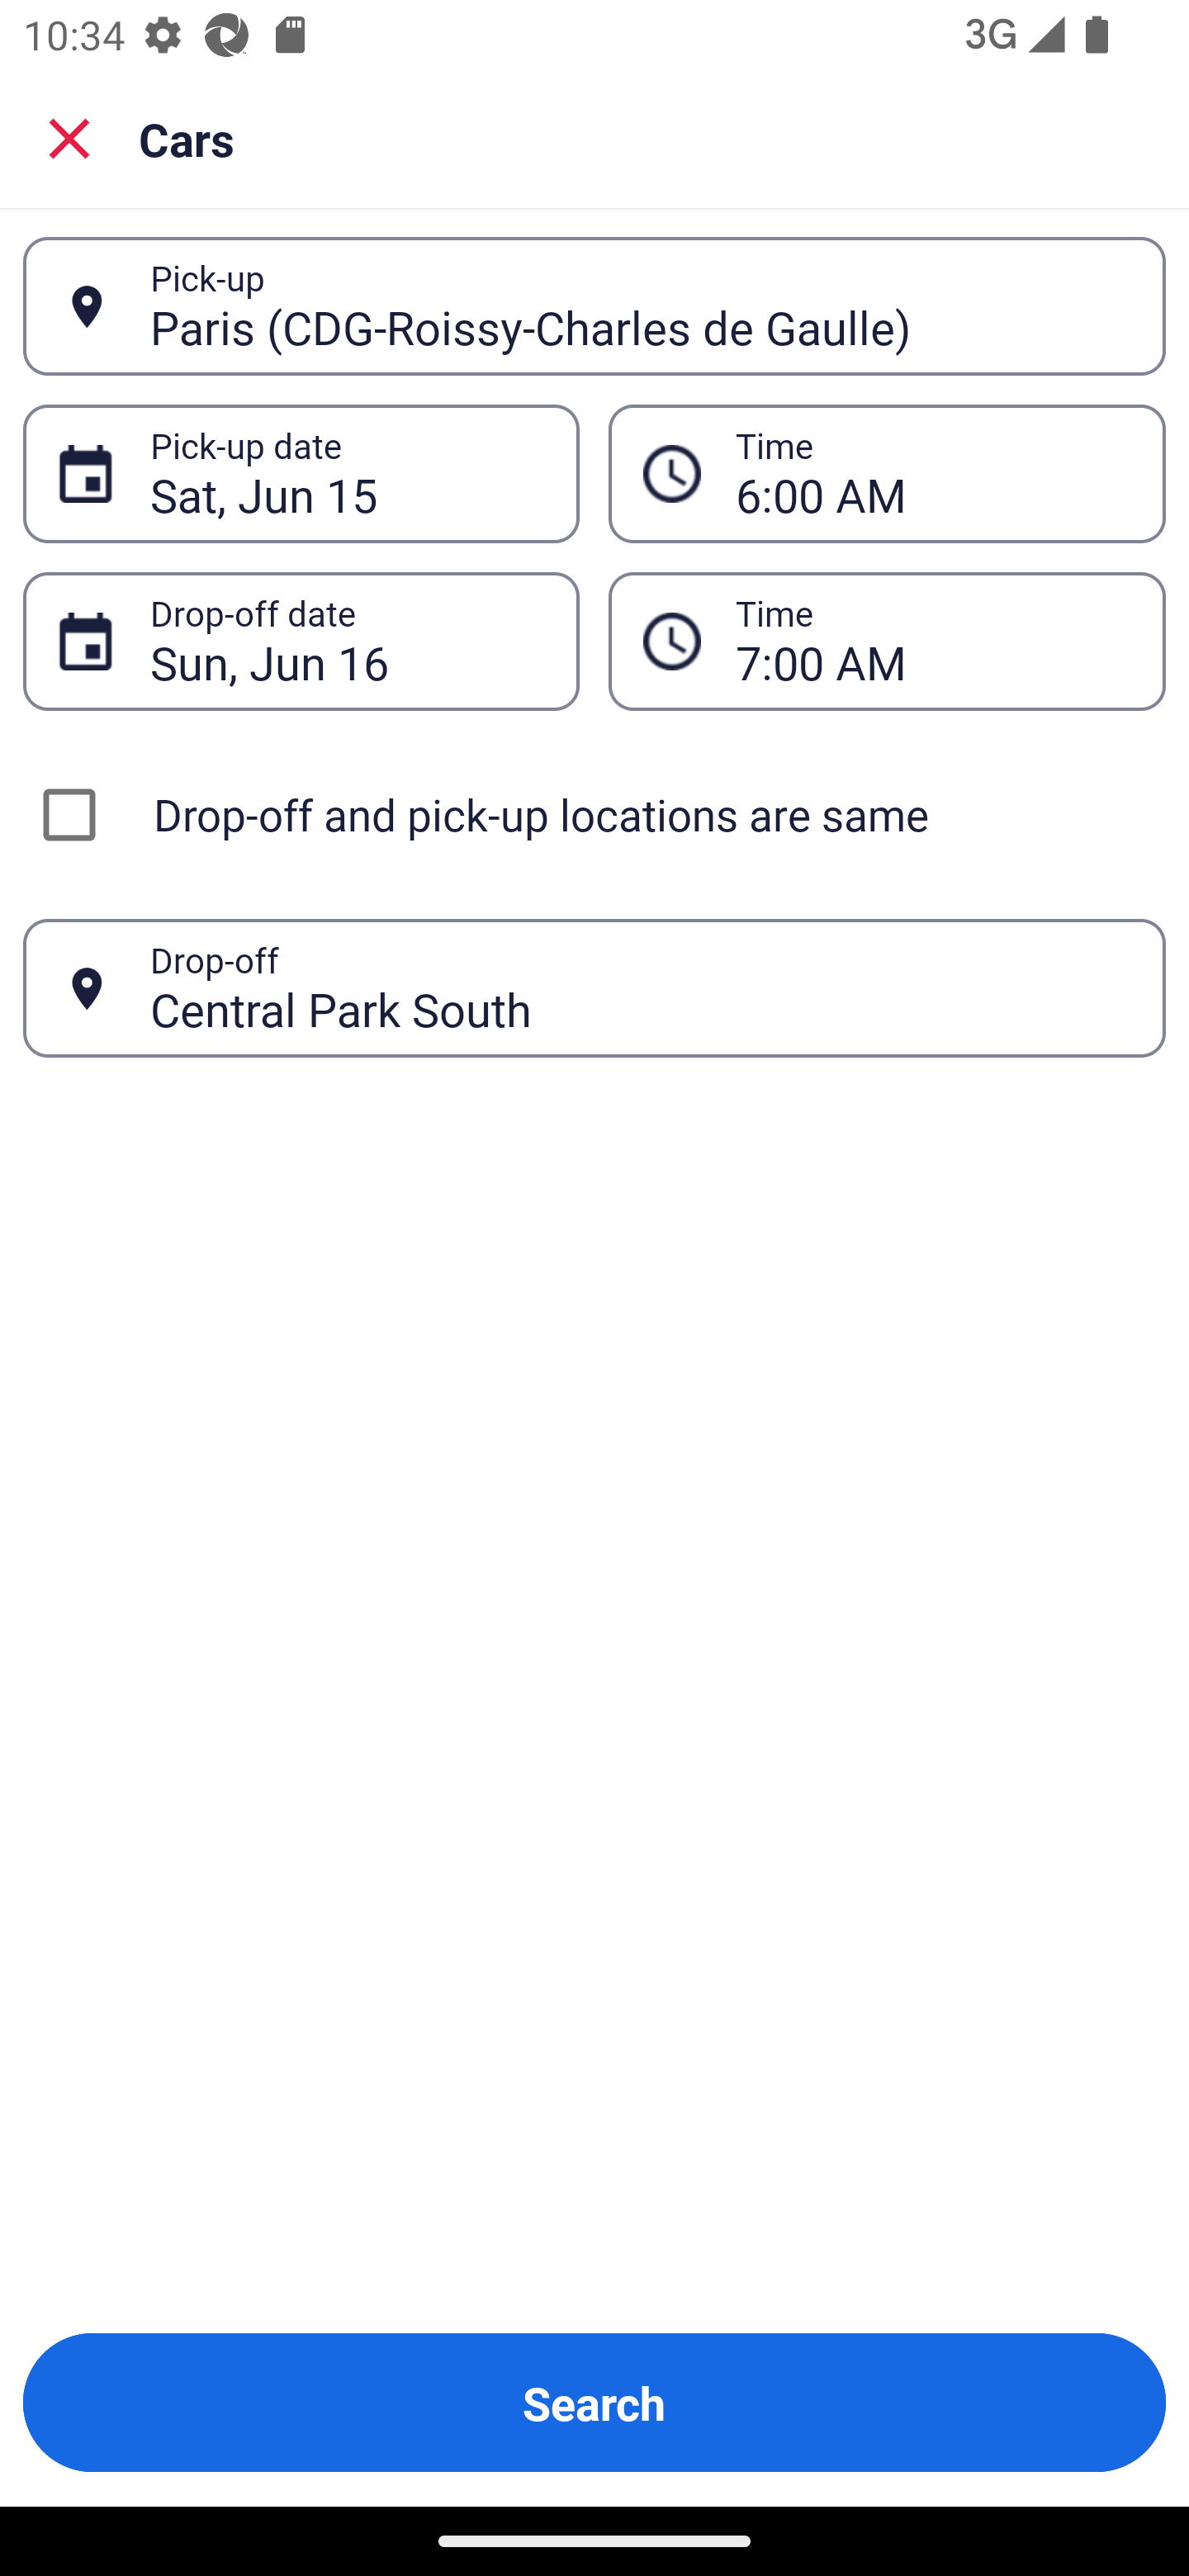 This screenshot has width=1189, height=2576. Describe the element at coordinates (640, 305) in the screenshot. I see `Paris (CDG-Roissy-Charles de Gaulle)` at that location.